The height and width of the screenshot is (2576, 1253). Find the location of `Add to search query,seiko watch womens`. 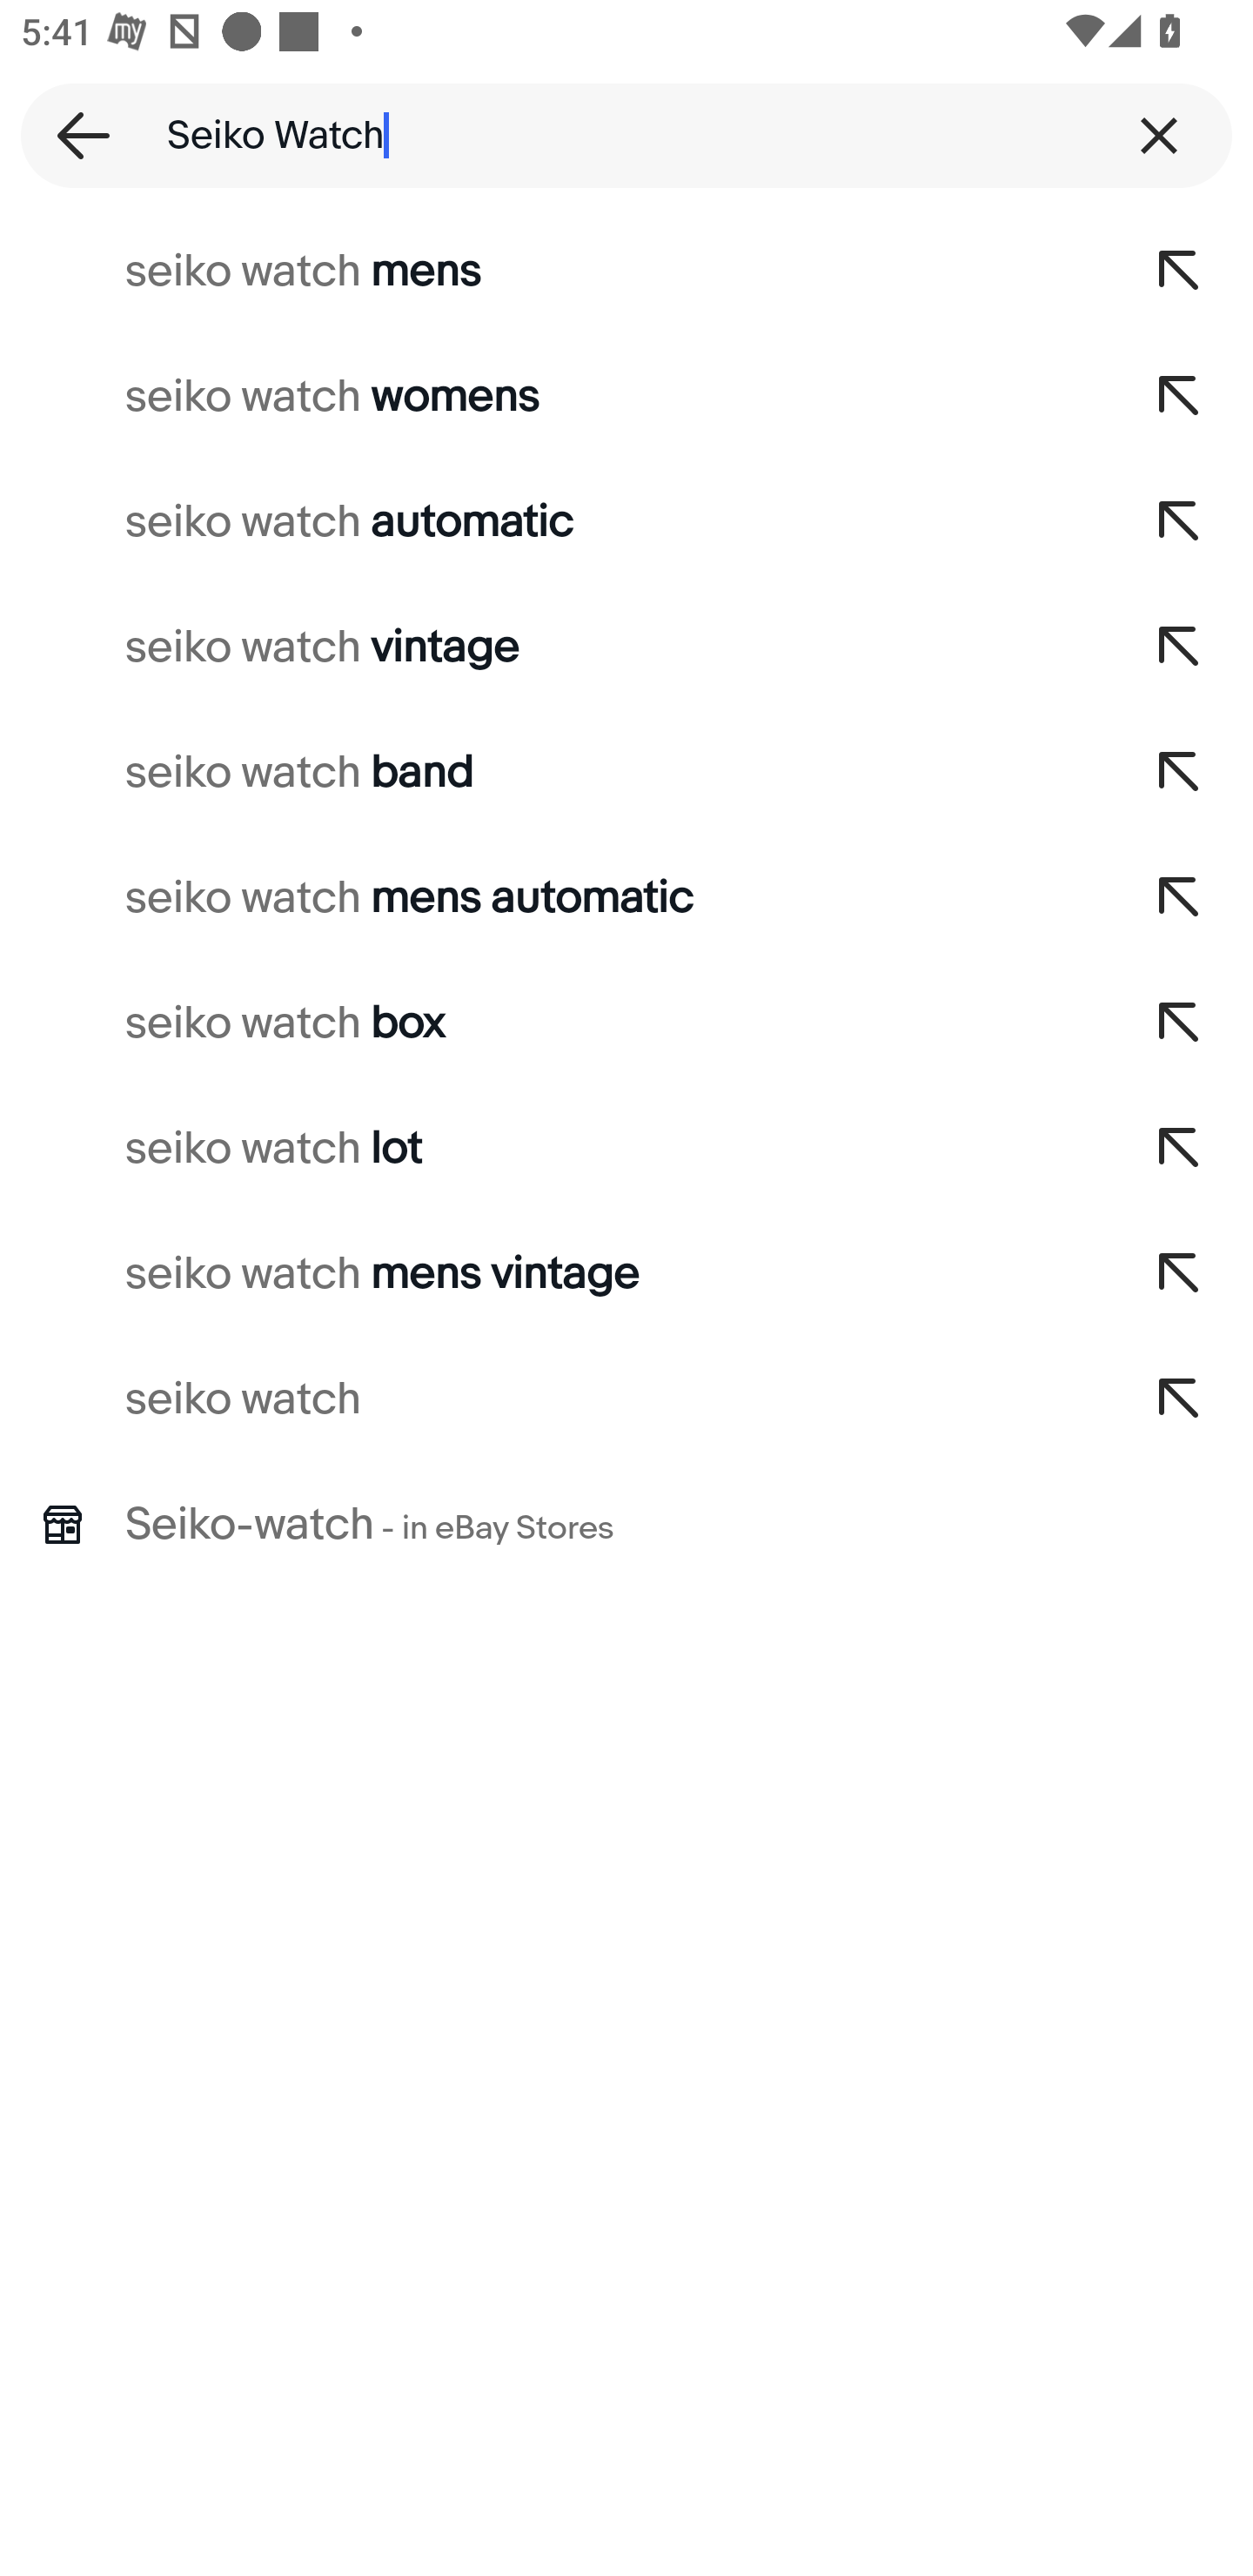

Add to search query,seiko watch womens is located at coordinates (1180, 396).